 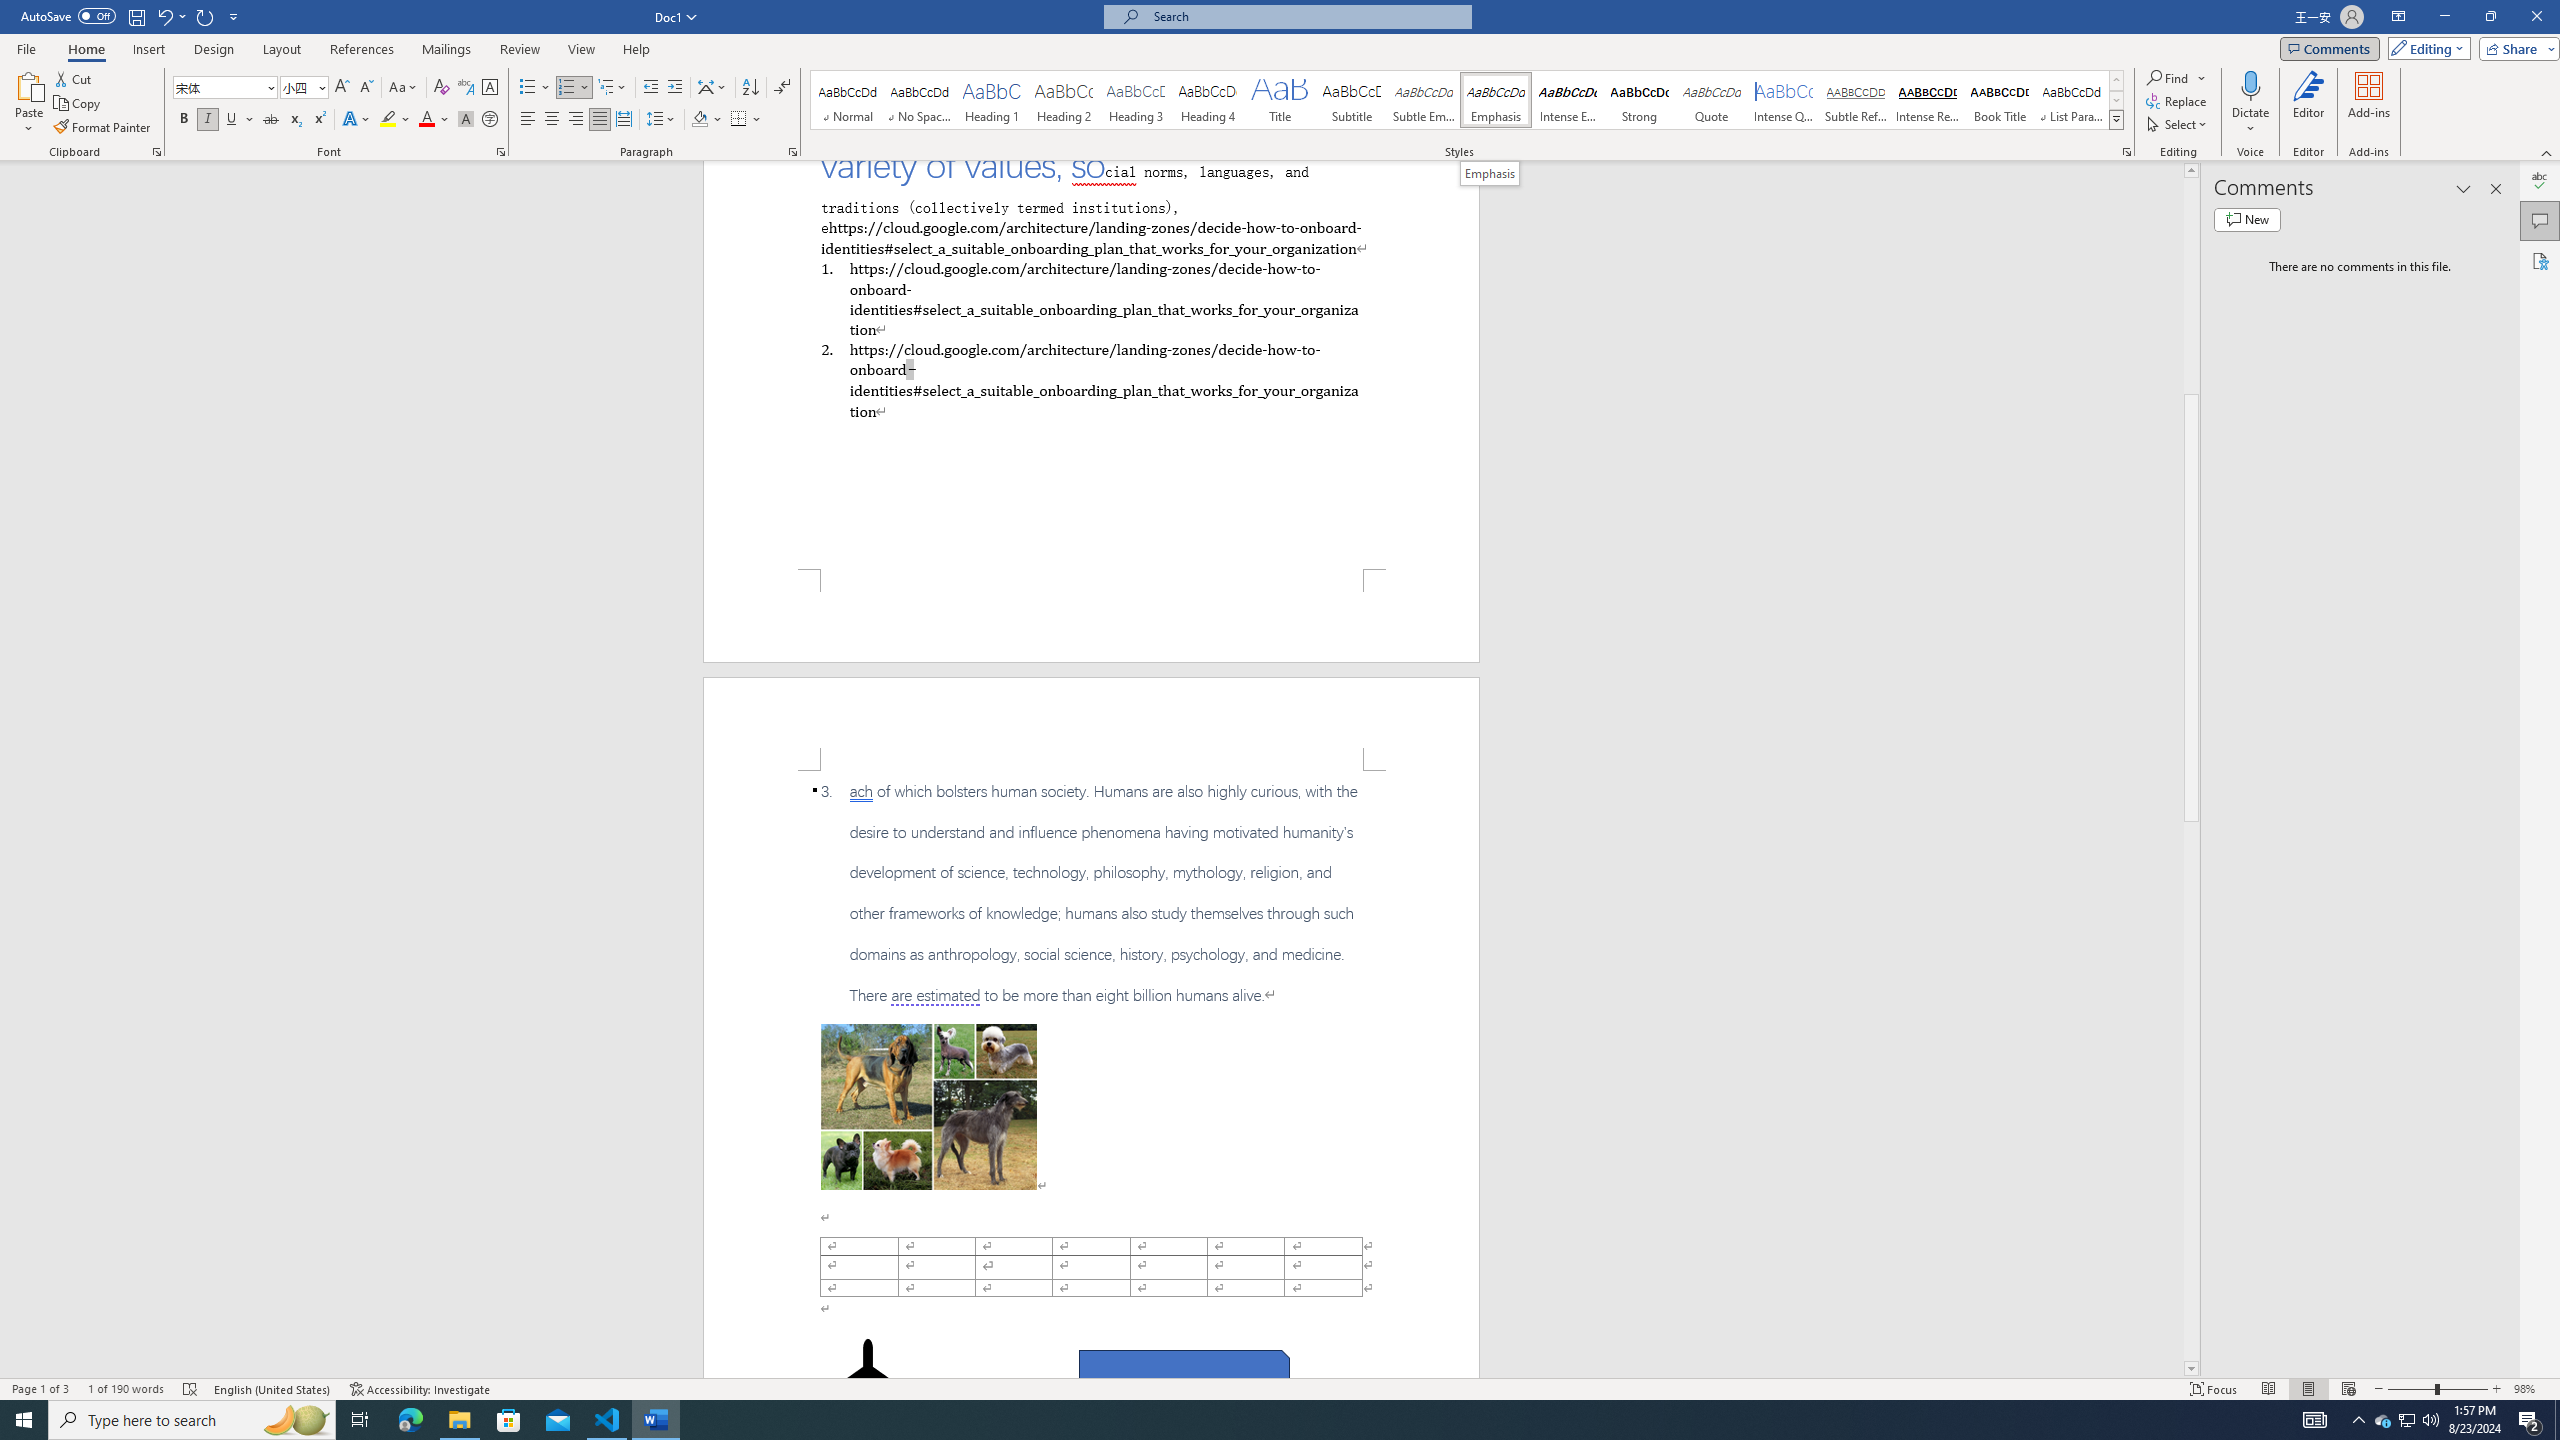 I want to click on Heading 1, so click(x=992, y=100).